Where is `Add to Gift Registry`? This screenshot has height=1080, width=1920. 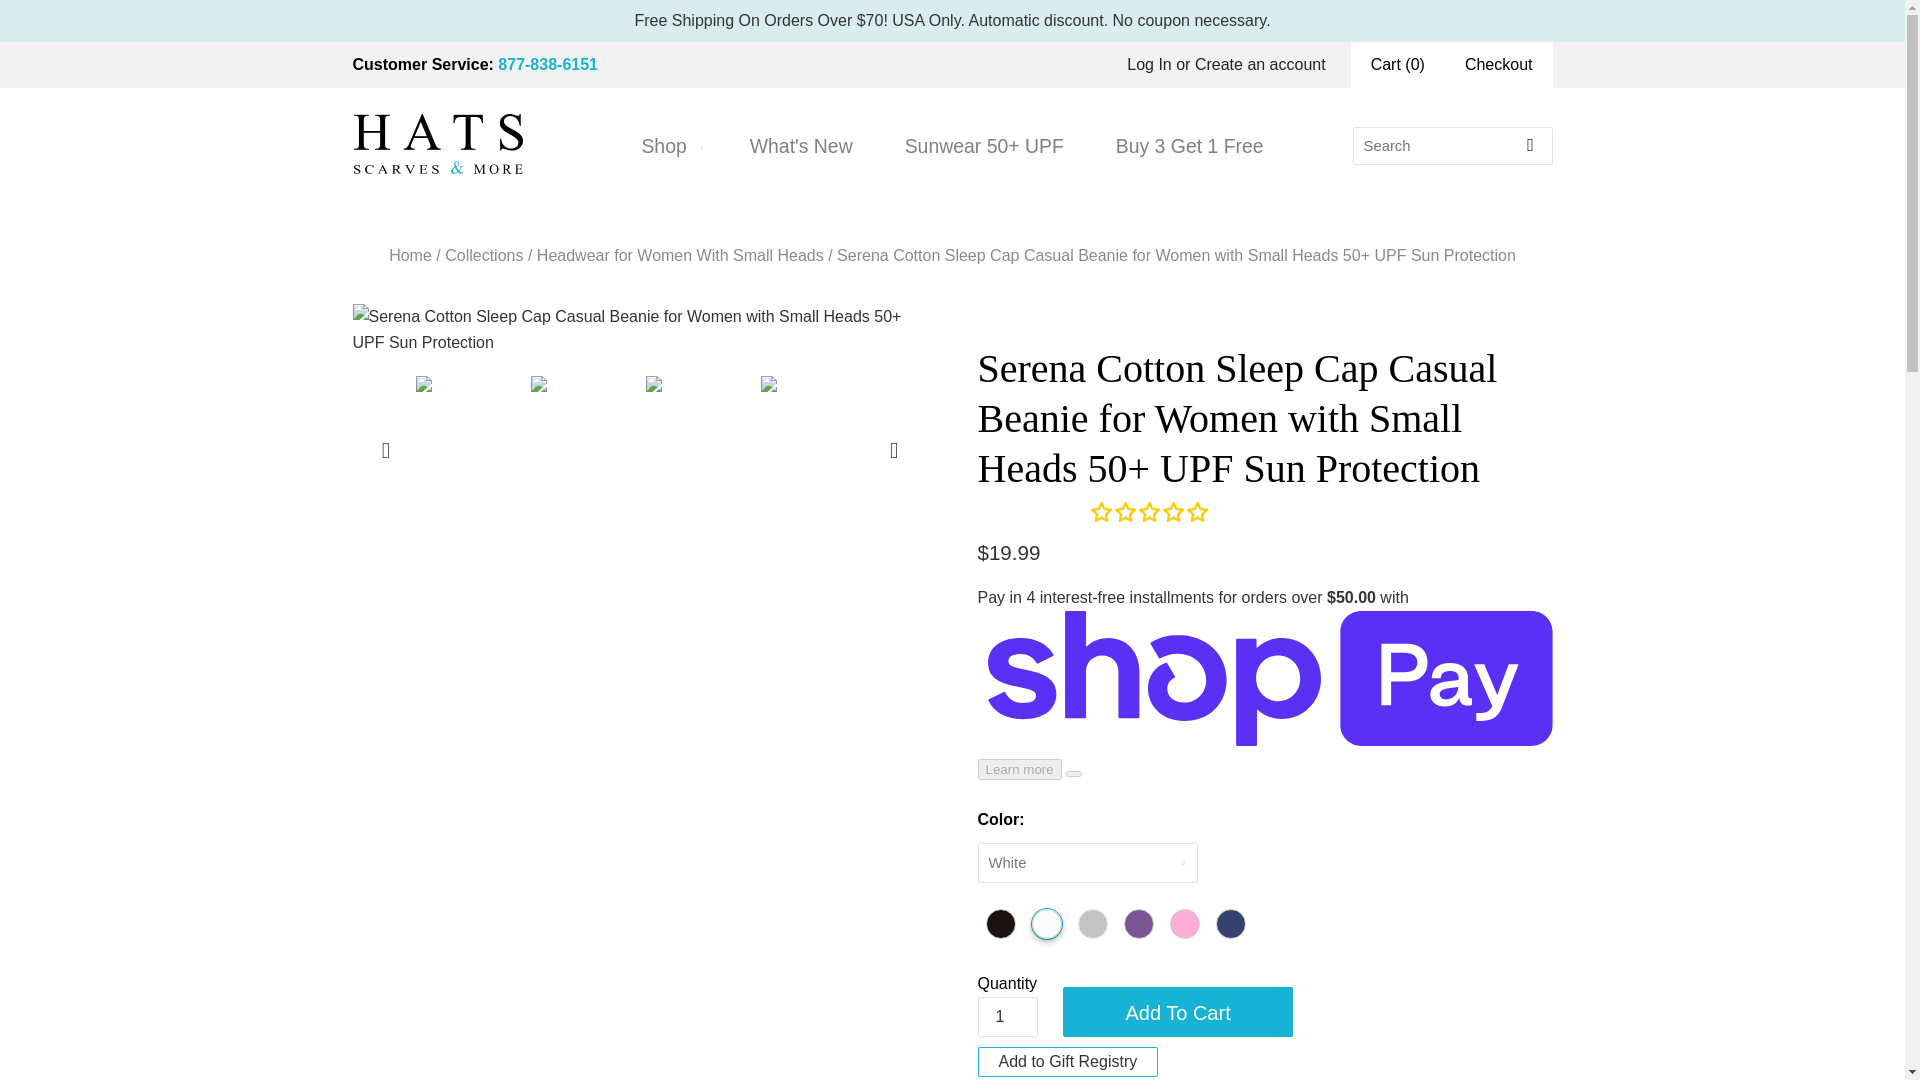
Add to Gift Registry is located at coordinates (1068, 1061).